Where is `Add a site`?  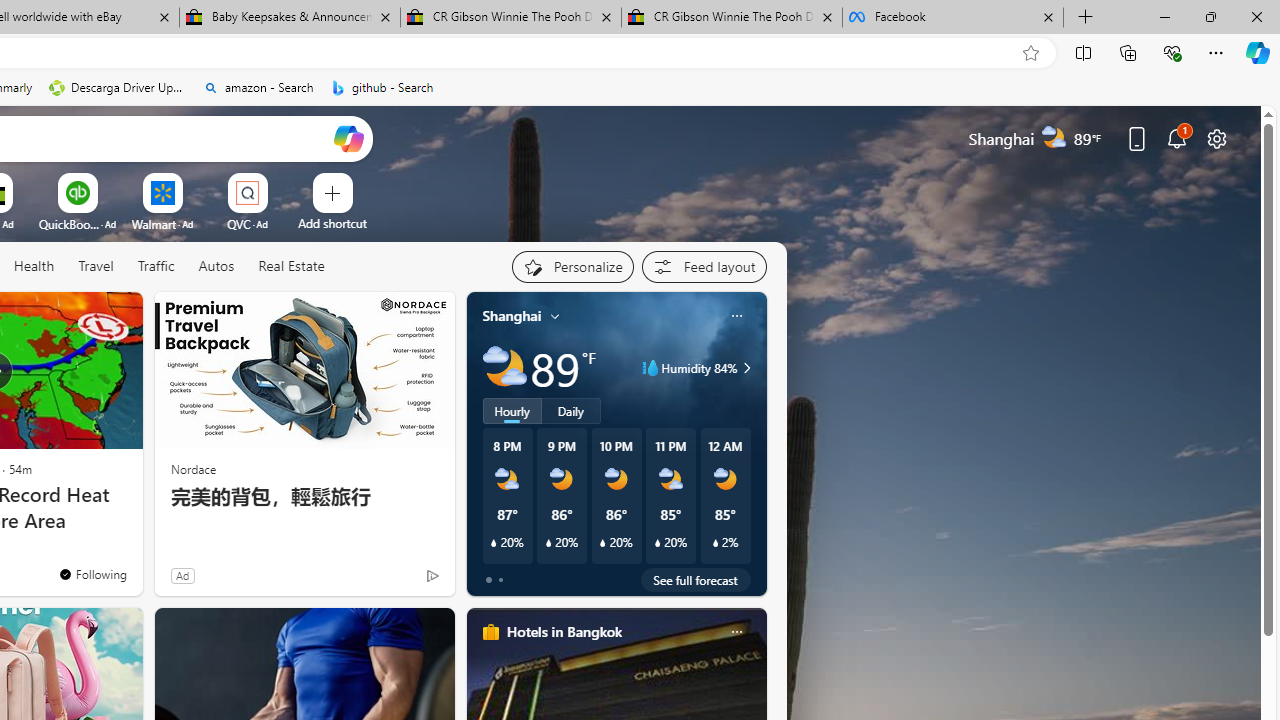
Add a site is located at coordinates (332, 223).